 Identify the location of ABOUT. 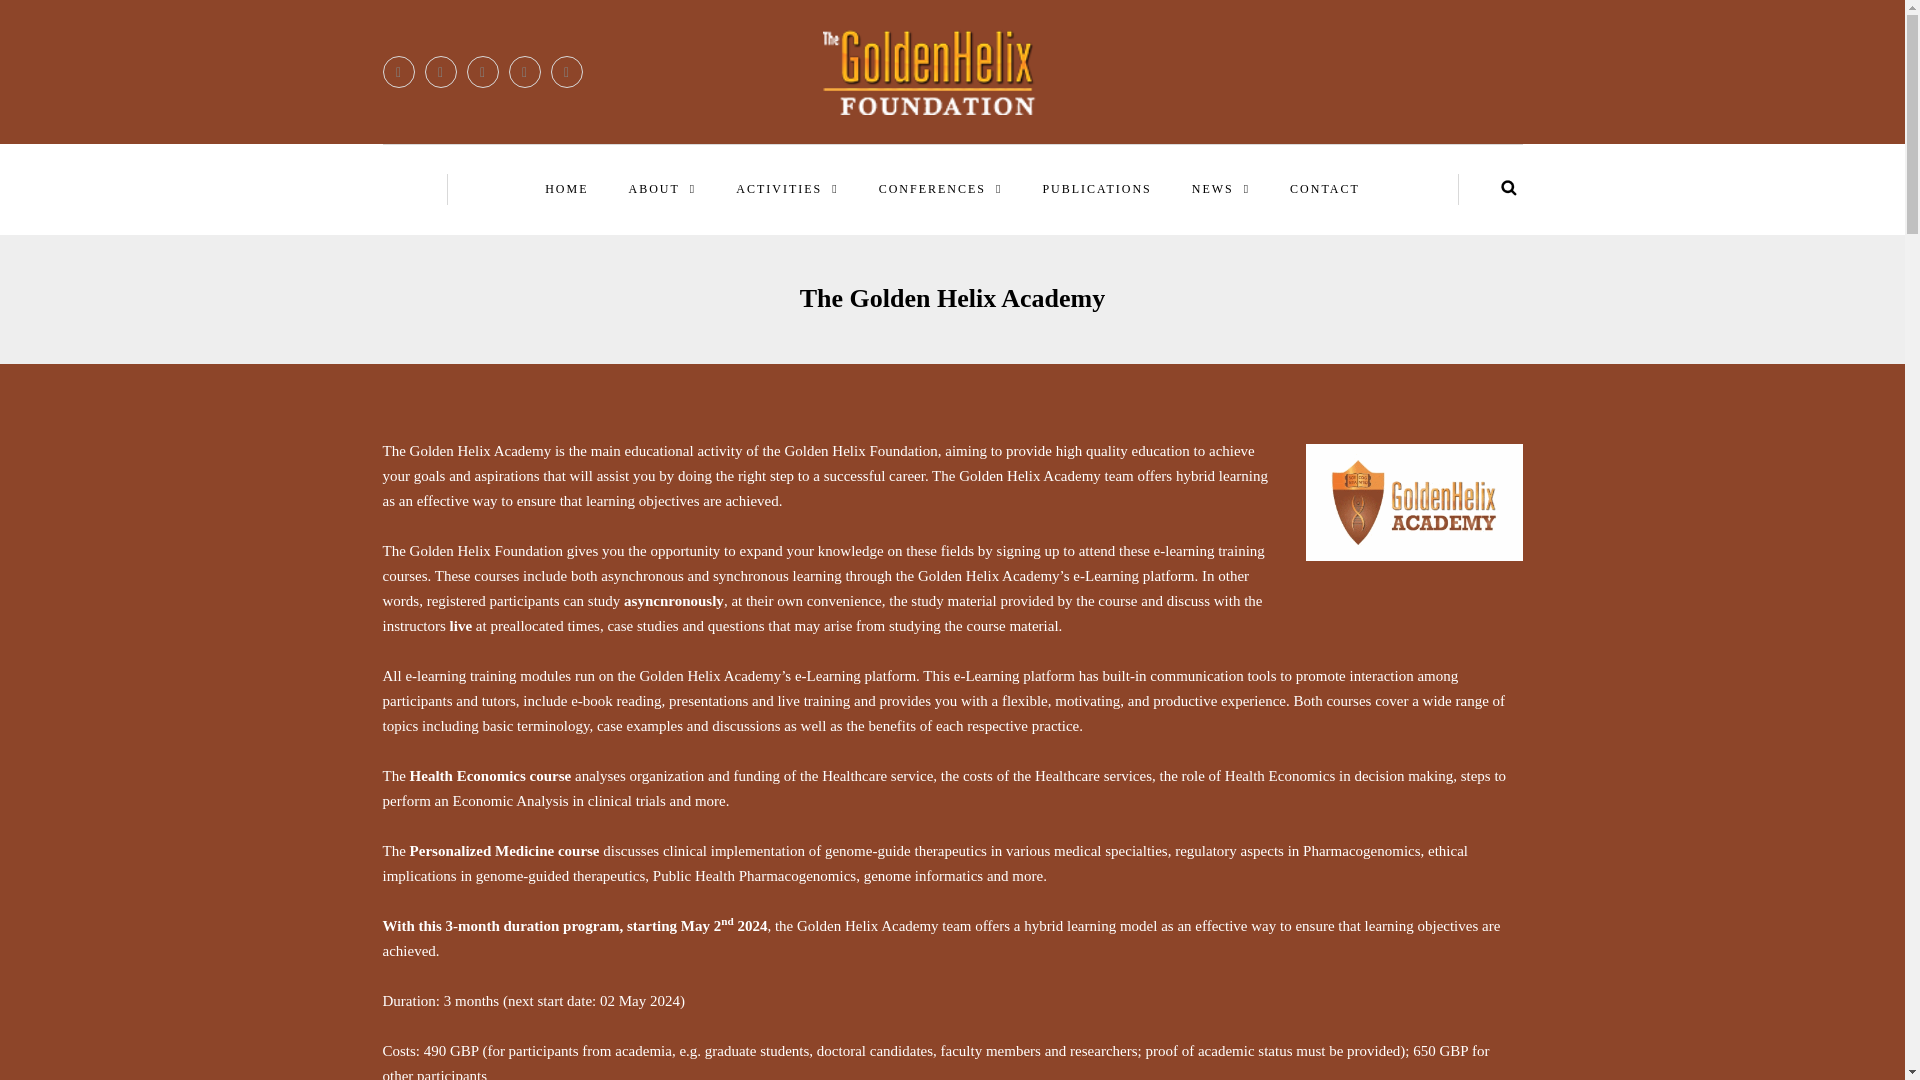
(663, 189).